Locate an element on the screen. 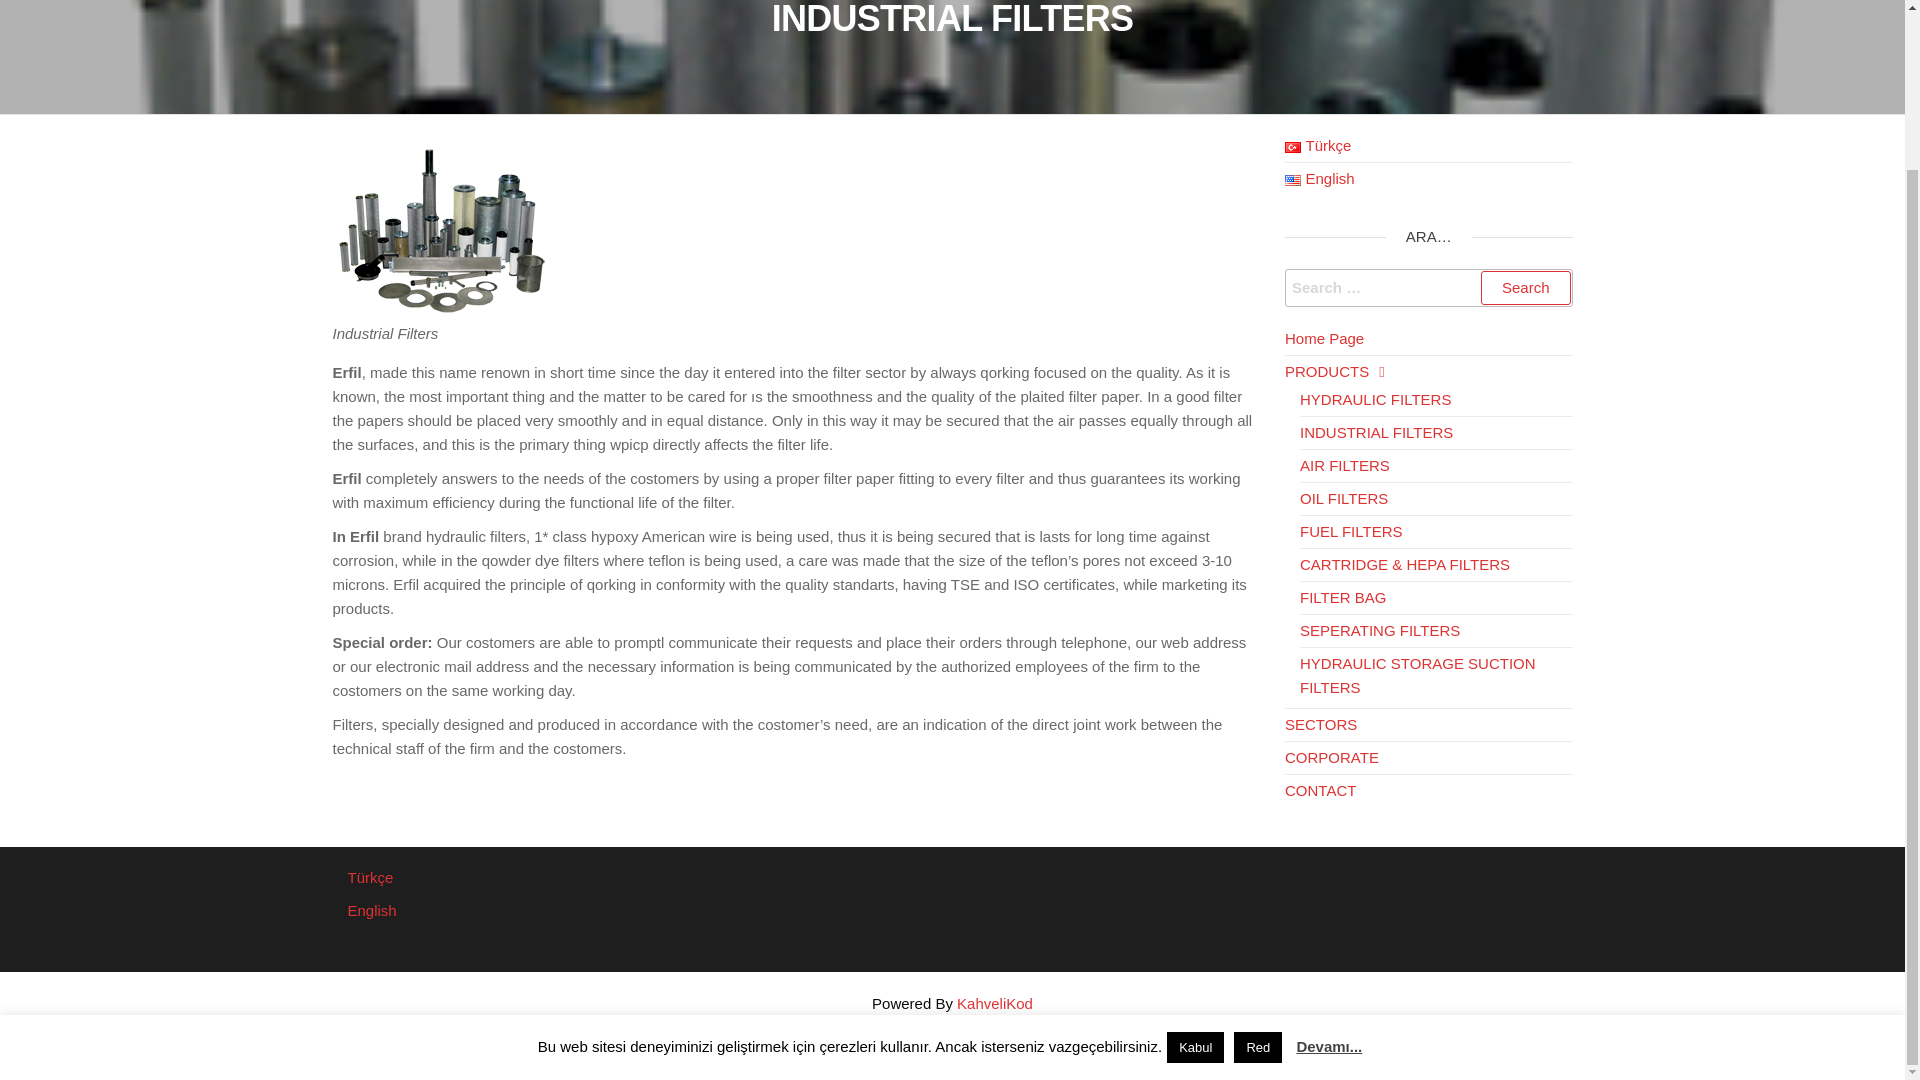 Image resolution: width=1920 pixels, height=1080 pixels. CONTACT is located at coordinates (1320, 790).